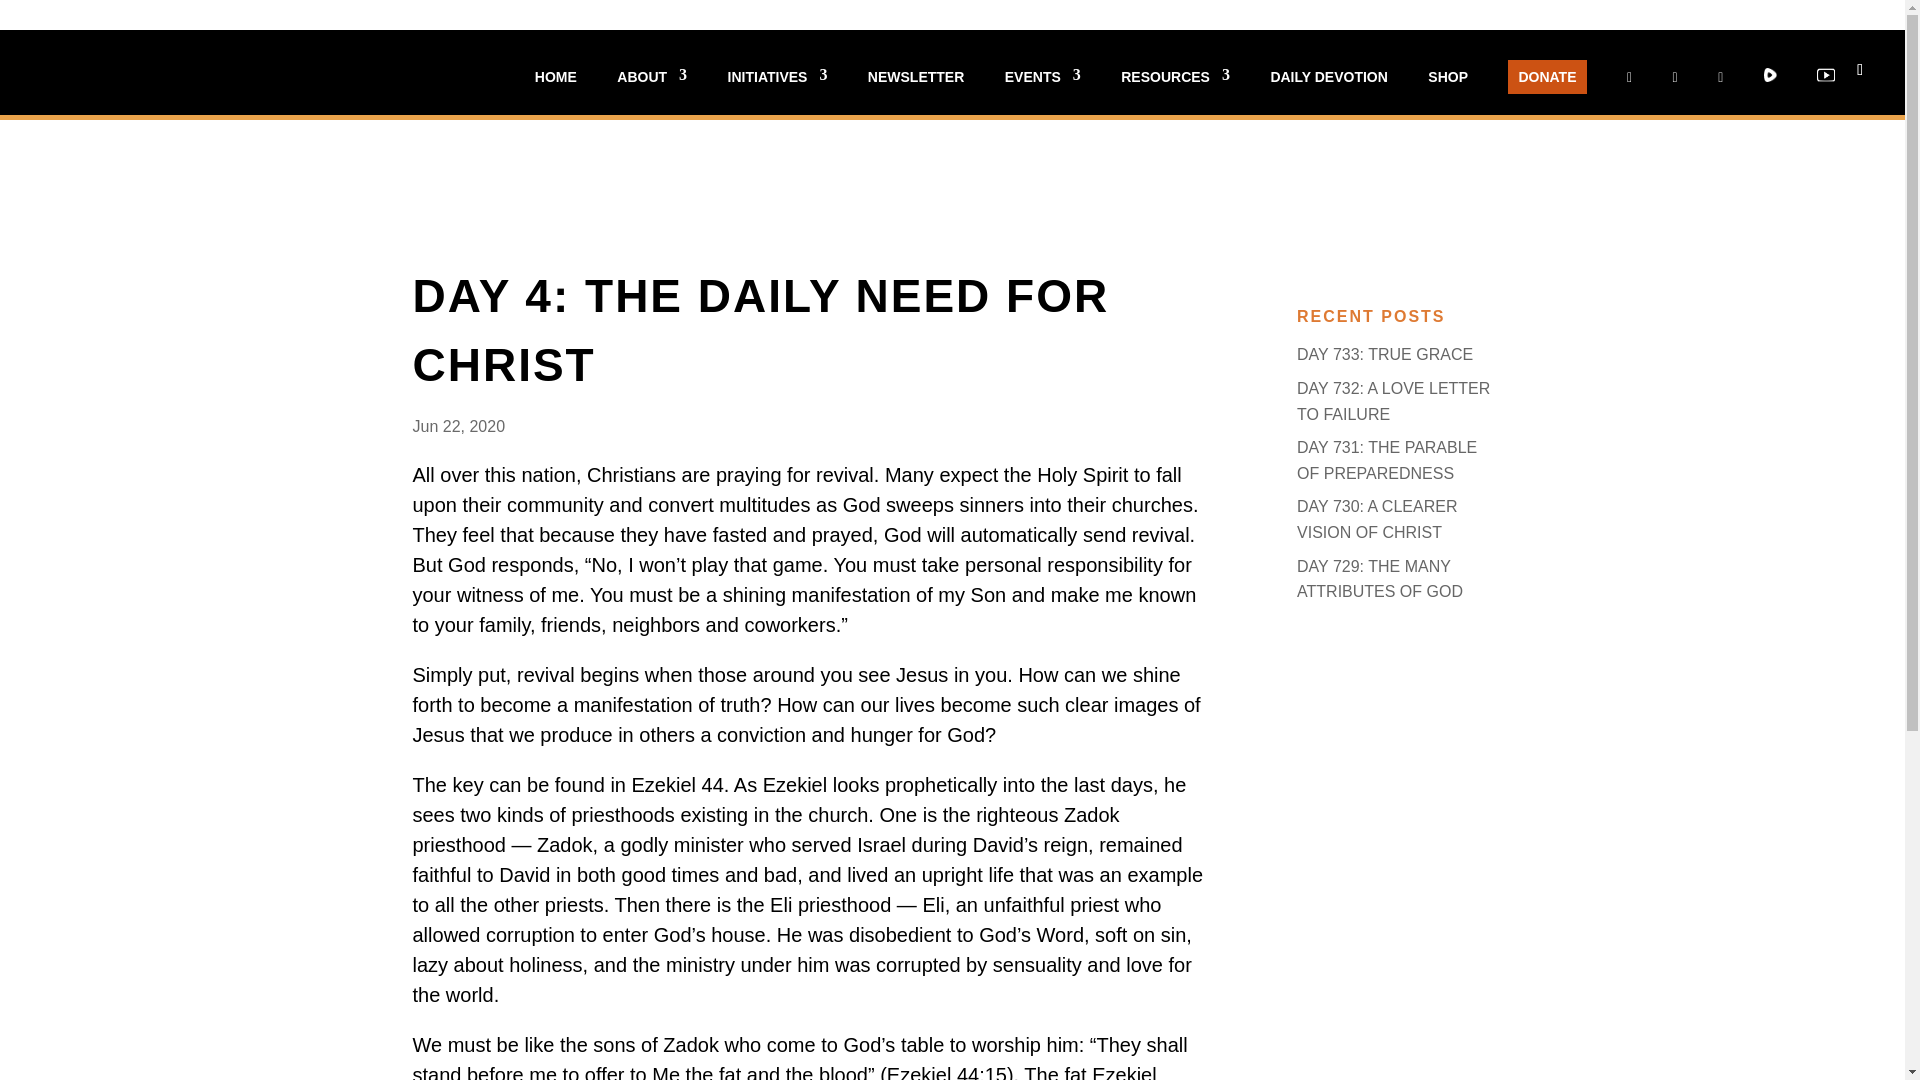 The image size is (1920, 1080). Describe the element at coordinates (1176, 92) in the screenshot. I see `RESOURCES` at that location.